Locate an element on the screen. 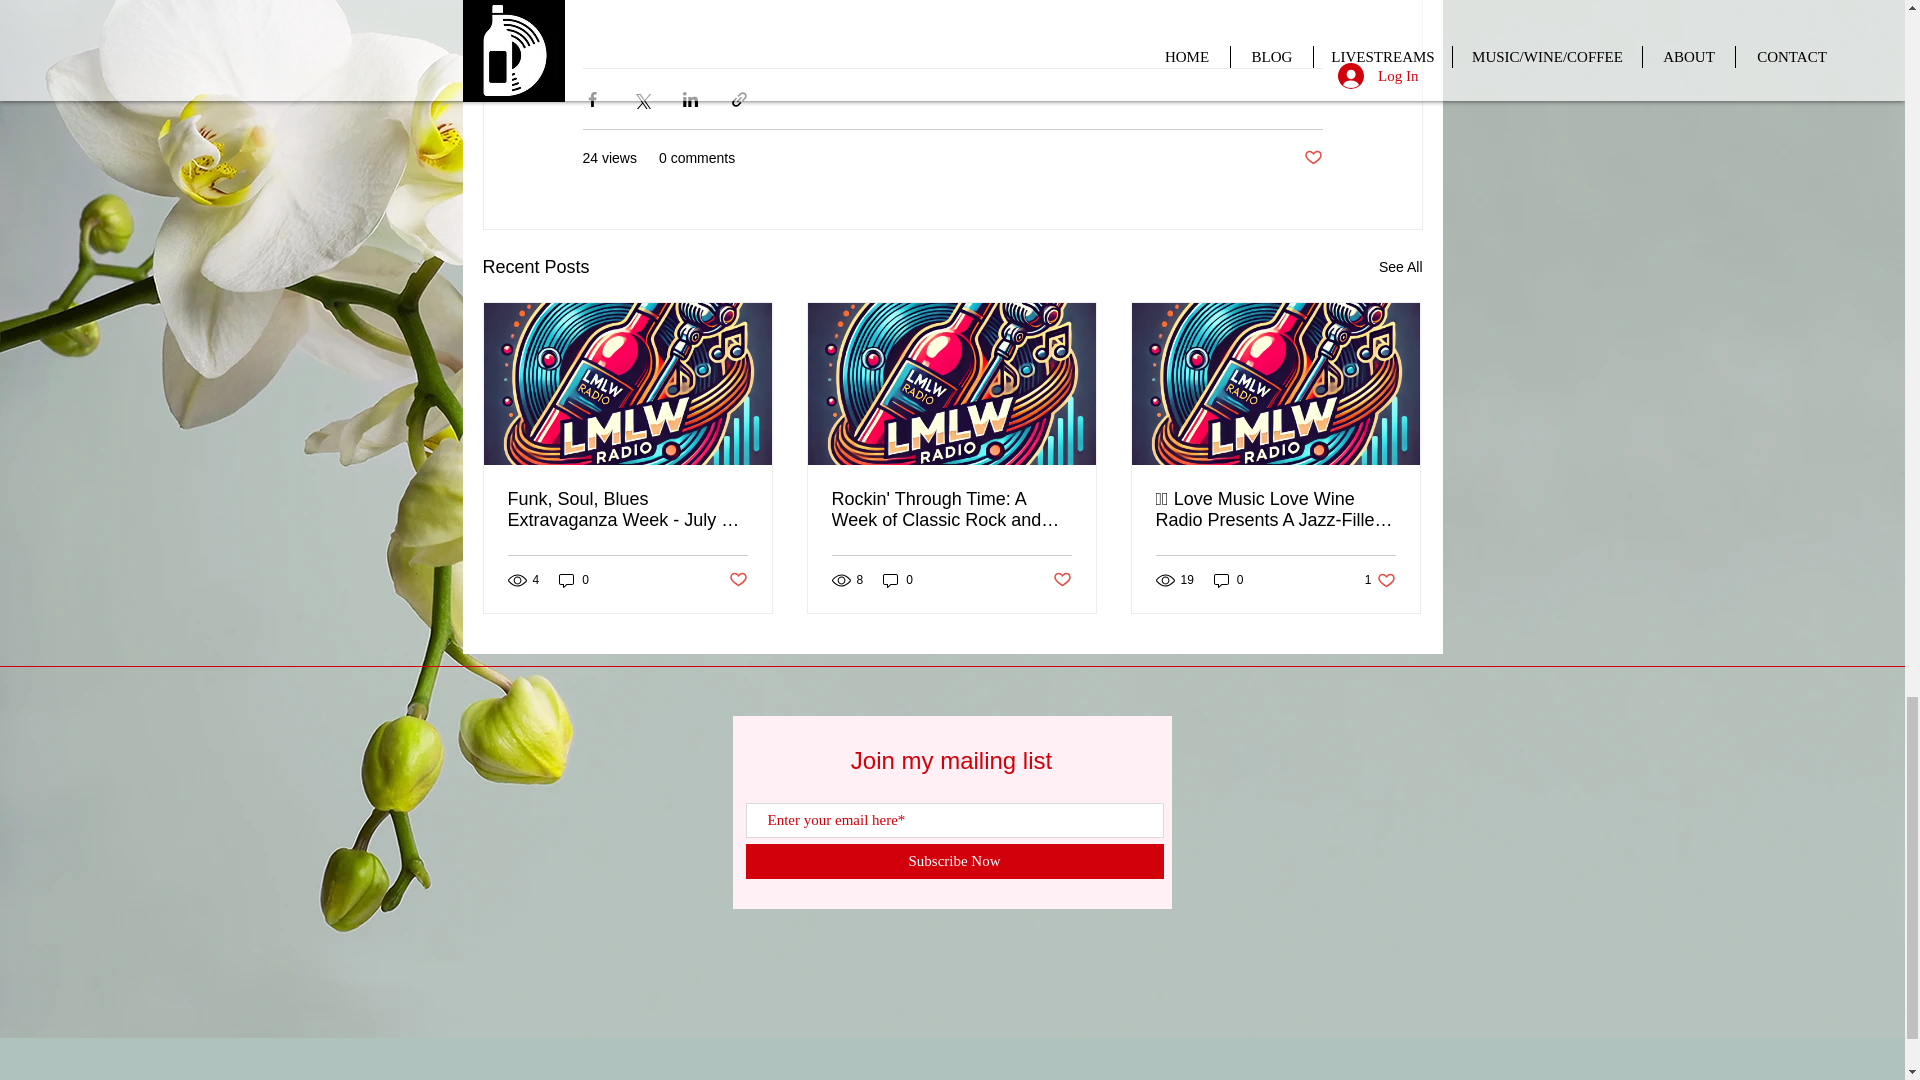  Post not marked as liked is located at coordinates (1380, 579).